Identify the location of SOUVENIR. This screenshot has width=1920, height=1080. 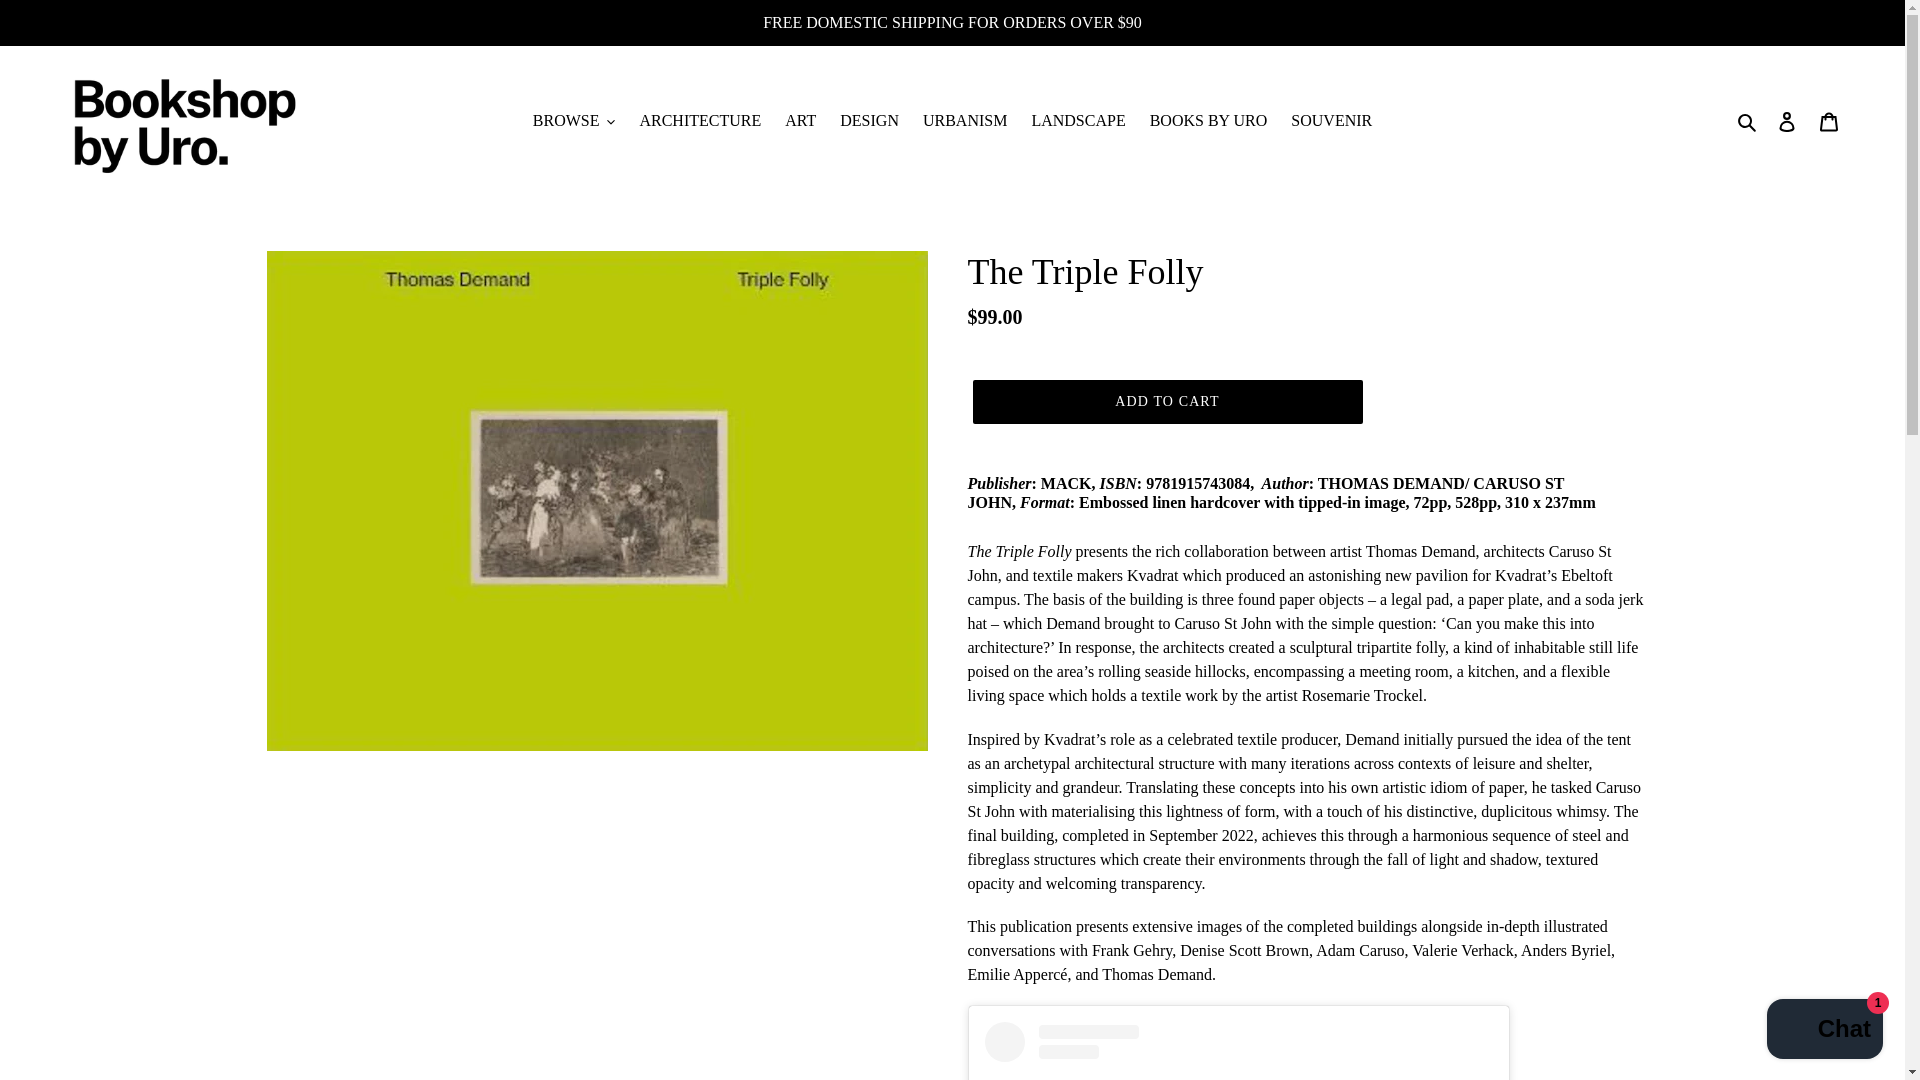
(1331, 120).